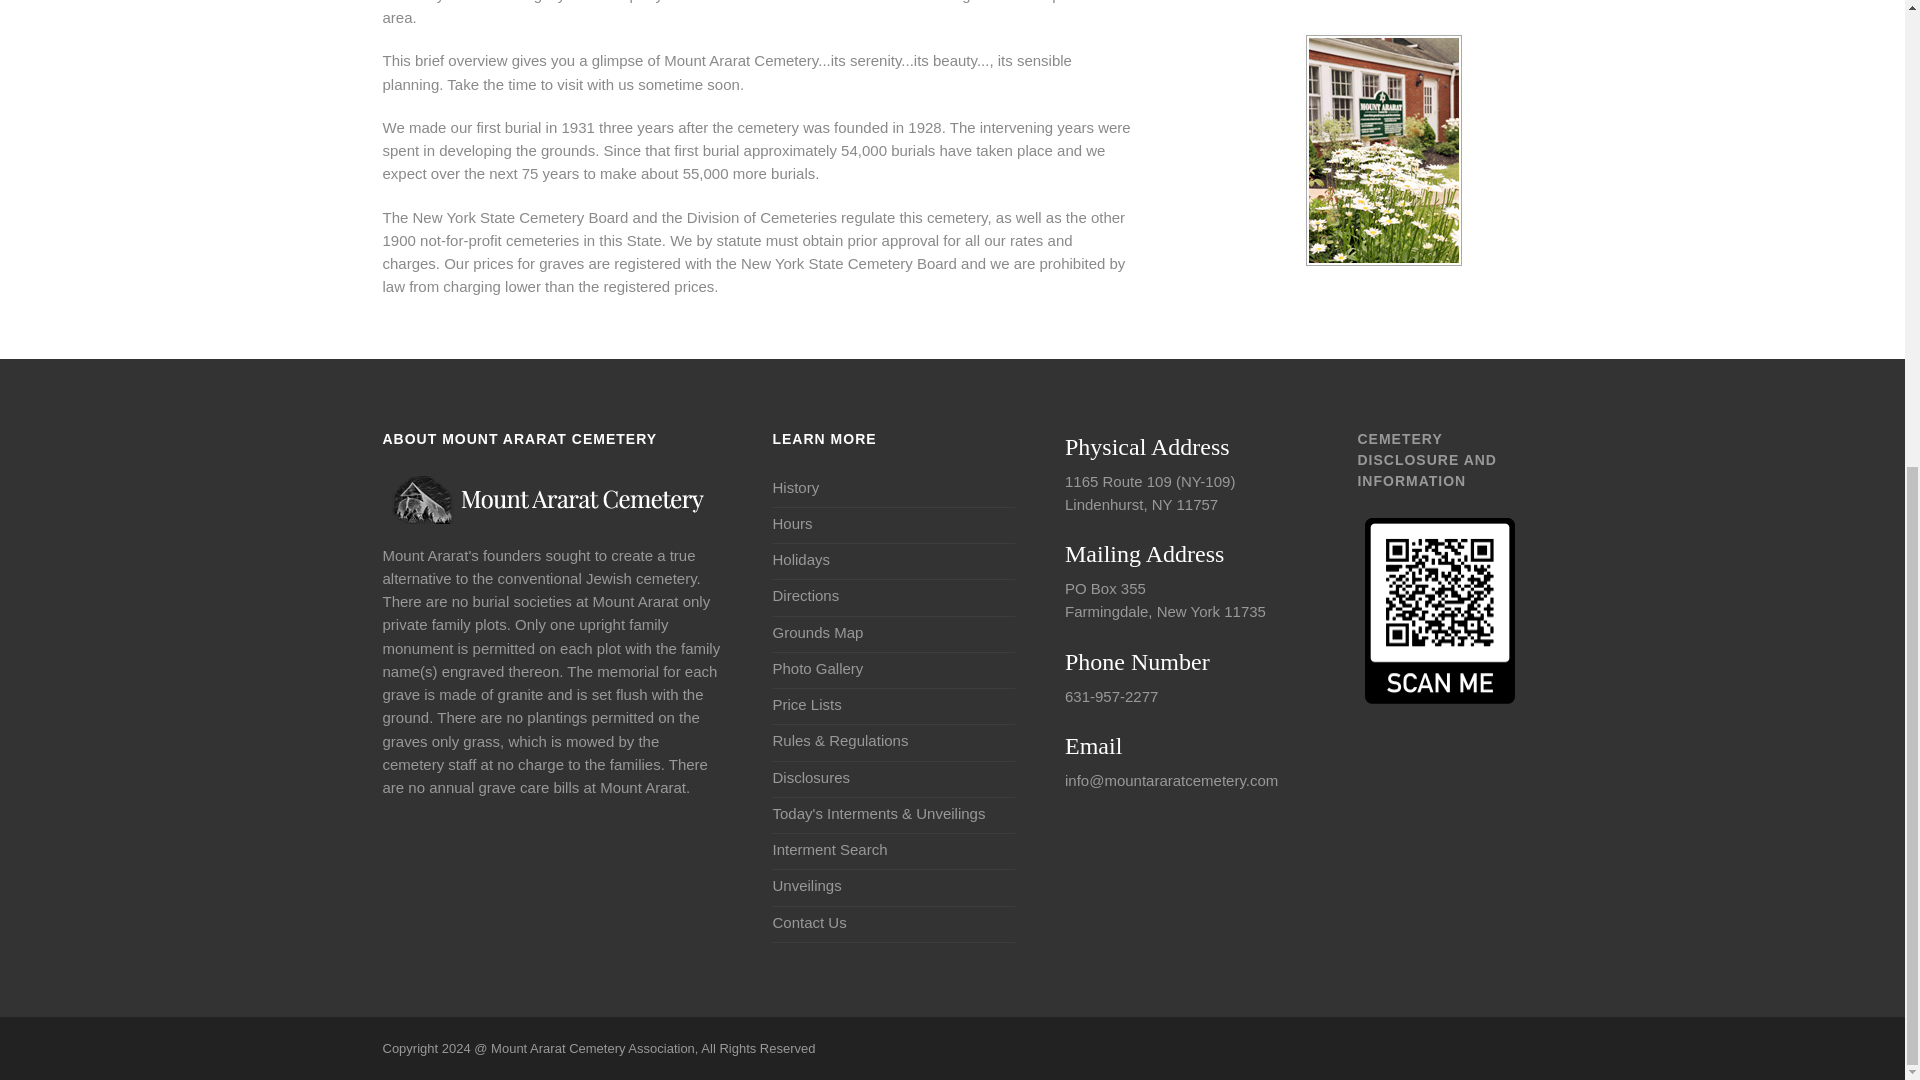 The image size is (1920, 1080). I want to click on Unveilings, so click(806, 885).